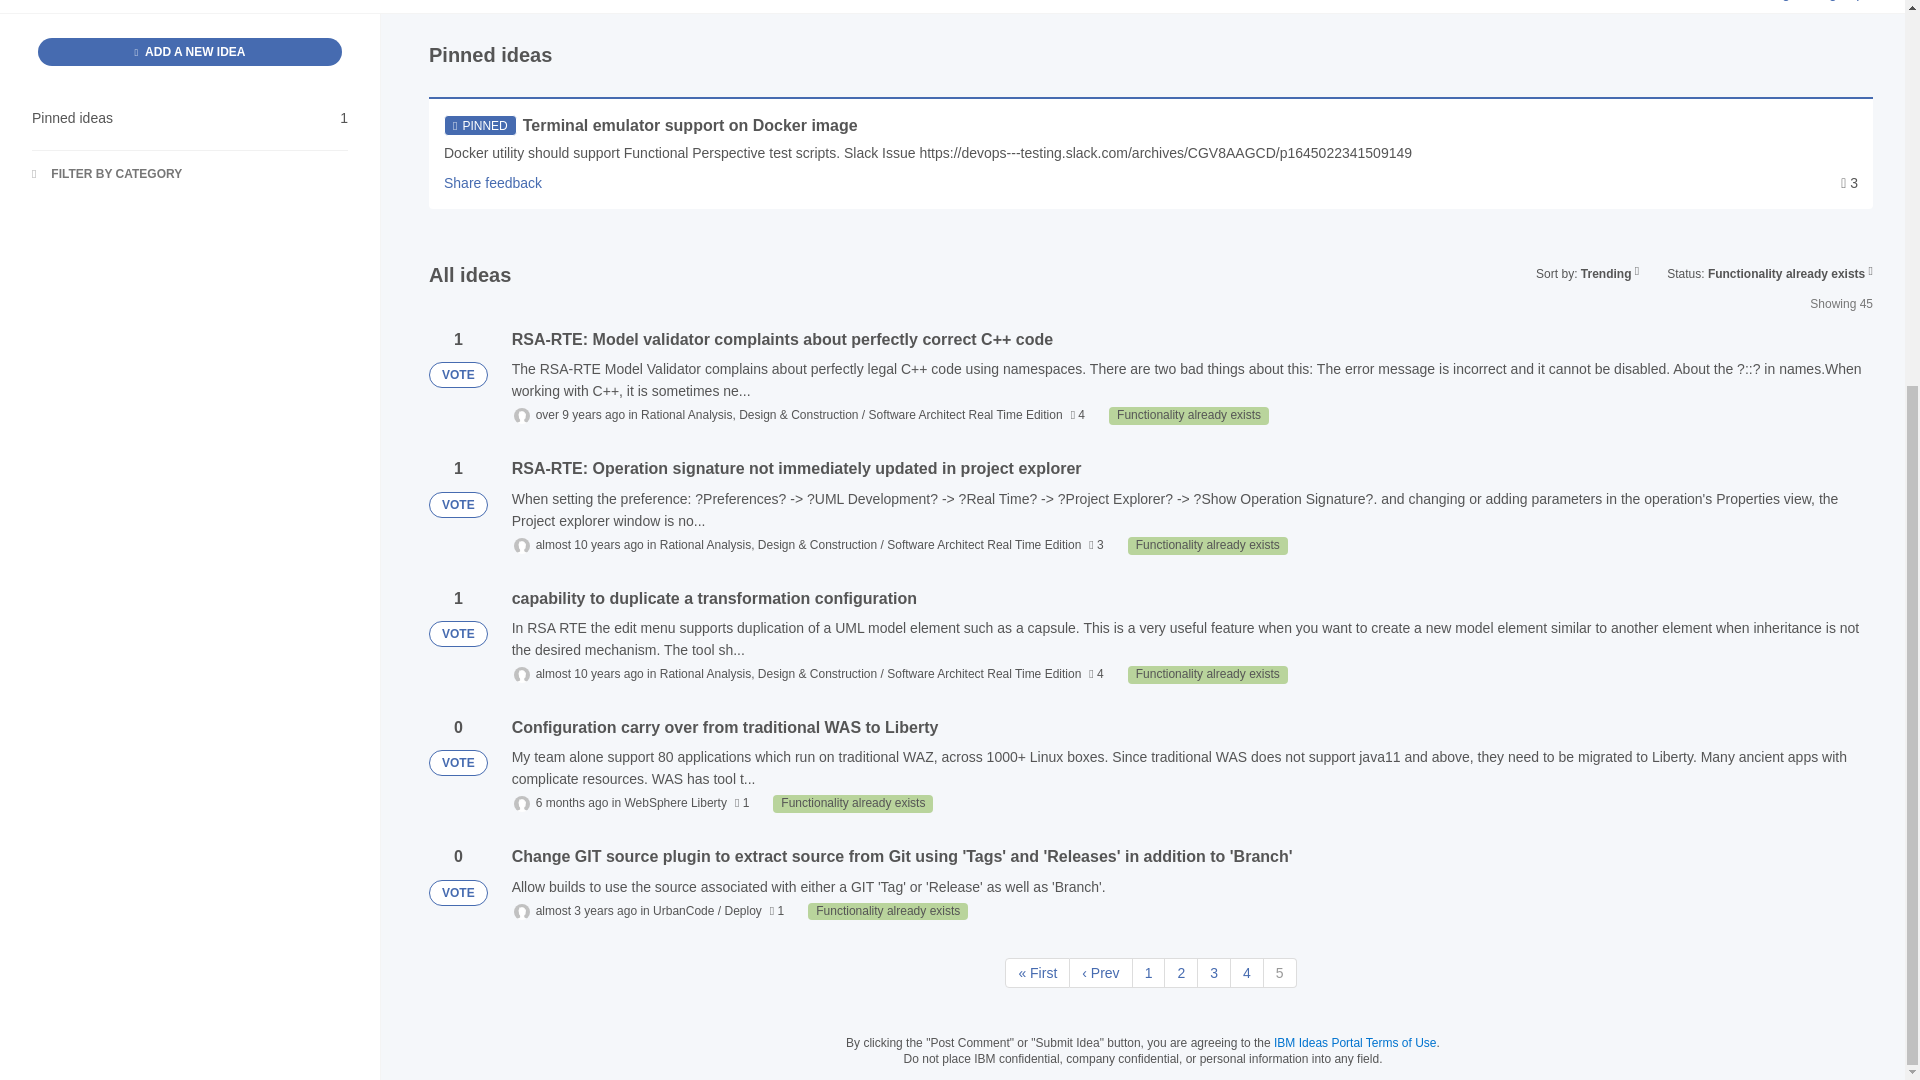 Image resolution: width=1920 pixels, height=1080 pixels. What do you see at coordinates (1208, 674) in the screenshot?
I see `Functionality already exists` at bounding box center [1208, 674].